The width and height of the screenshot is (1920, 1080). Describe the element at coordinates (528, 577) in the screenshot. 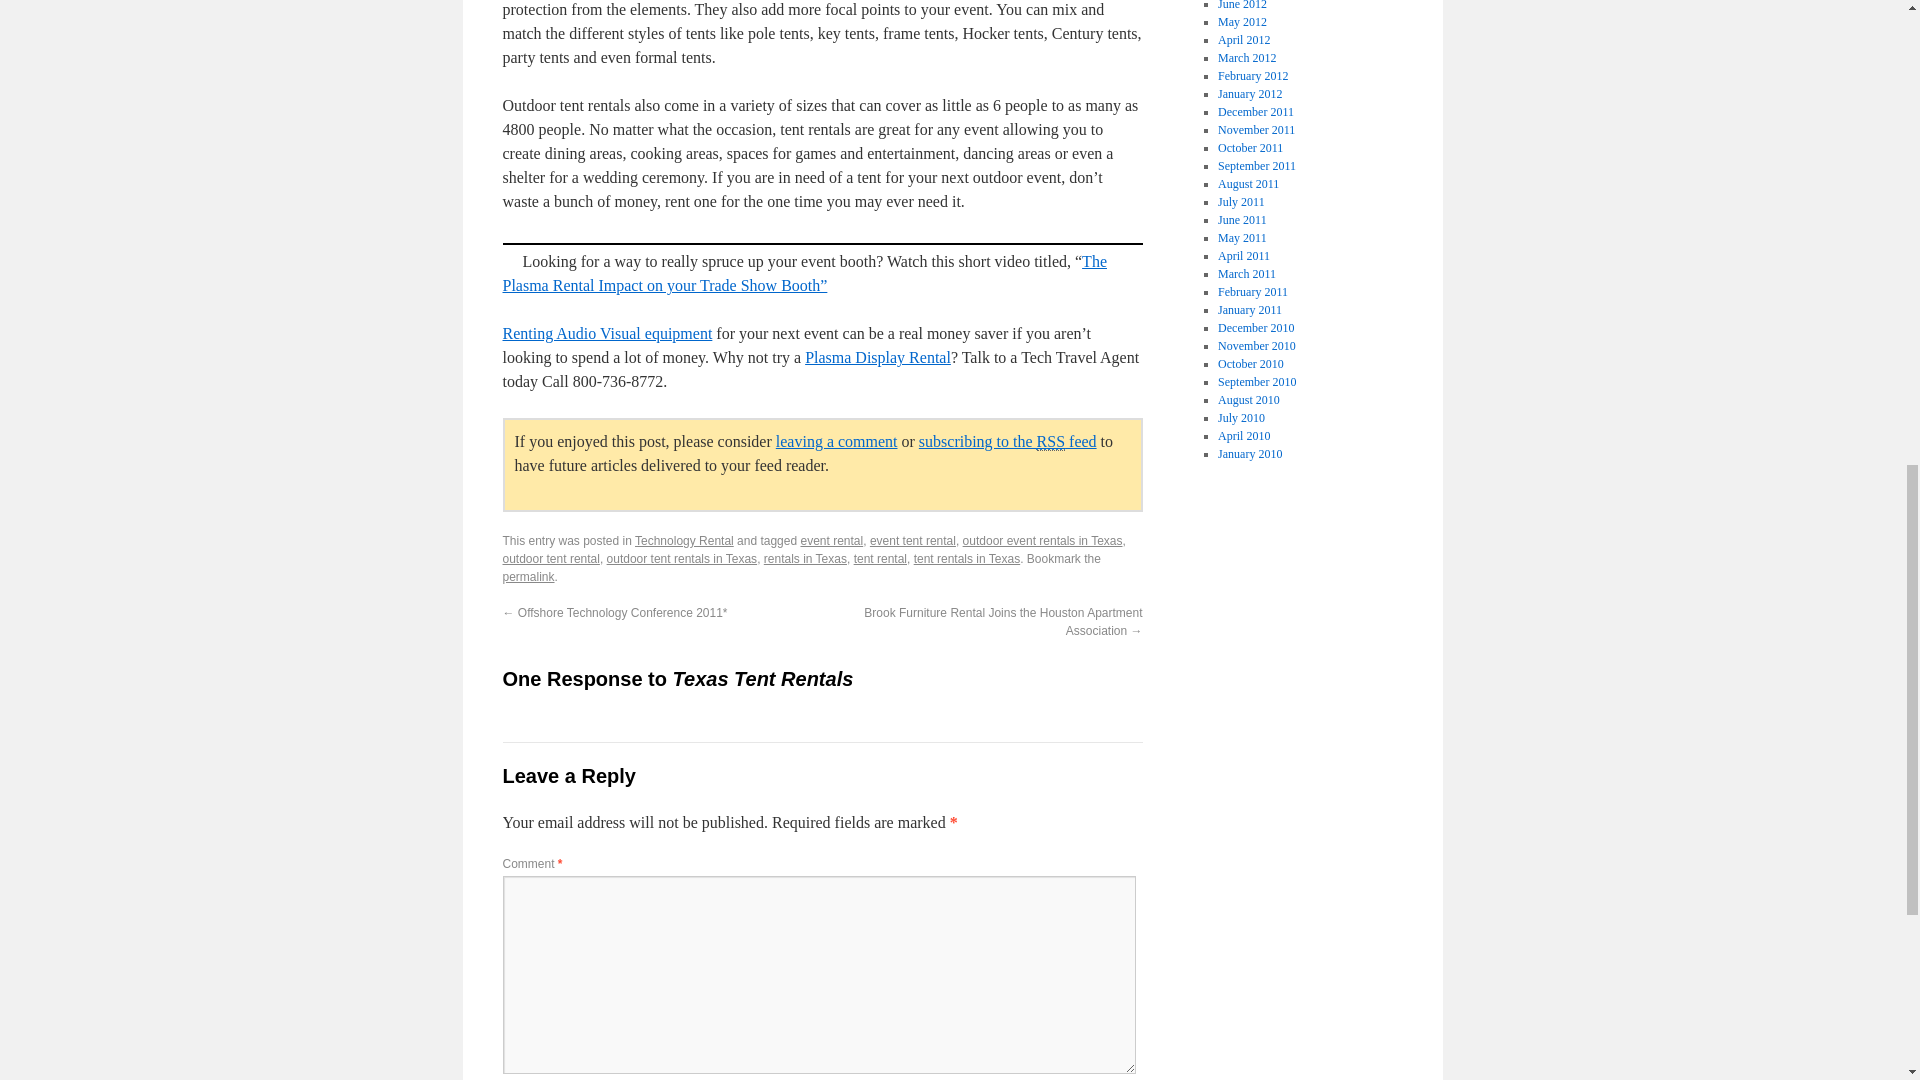

I see `permalink` at that location.